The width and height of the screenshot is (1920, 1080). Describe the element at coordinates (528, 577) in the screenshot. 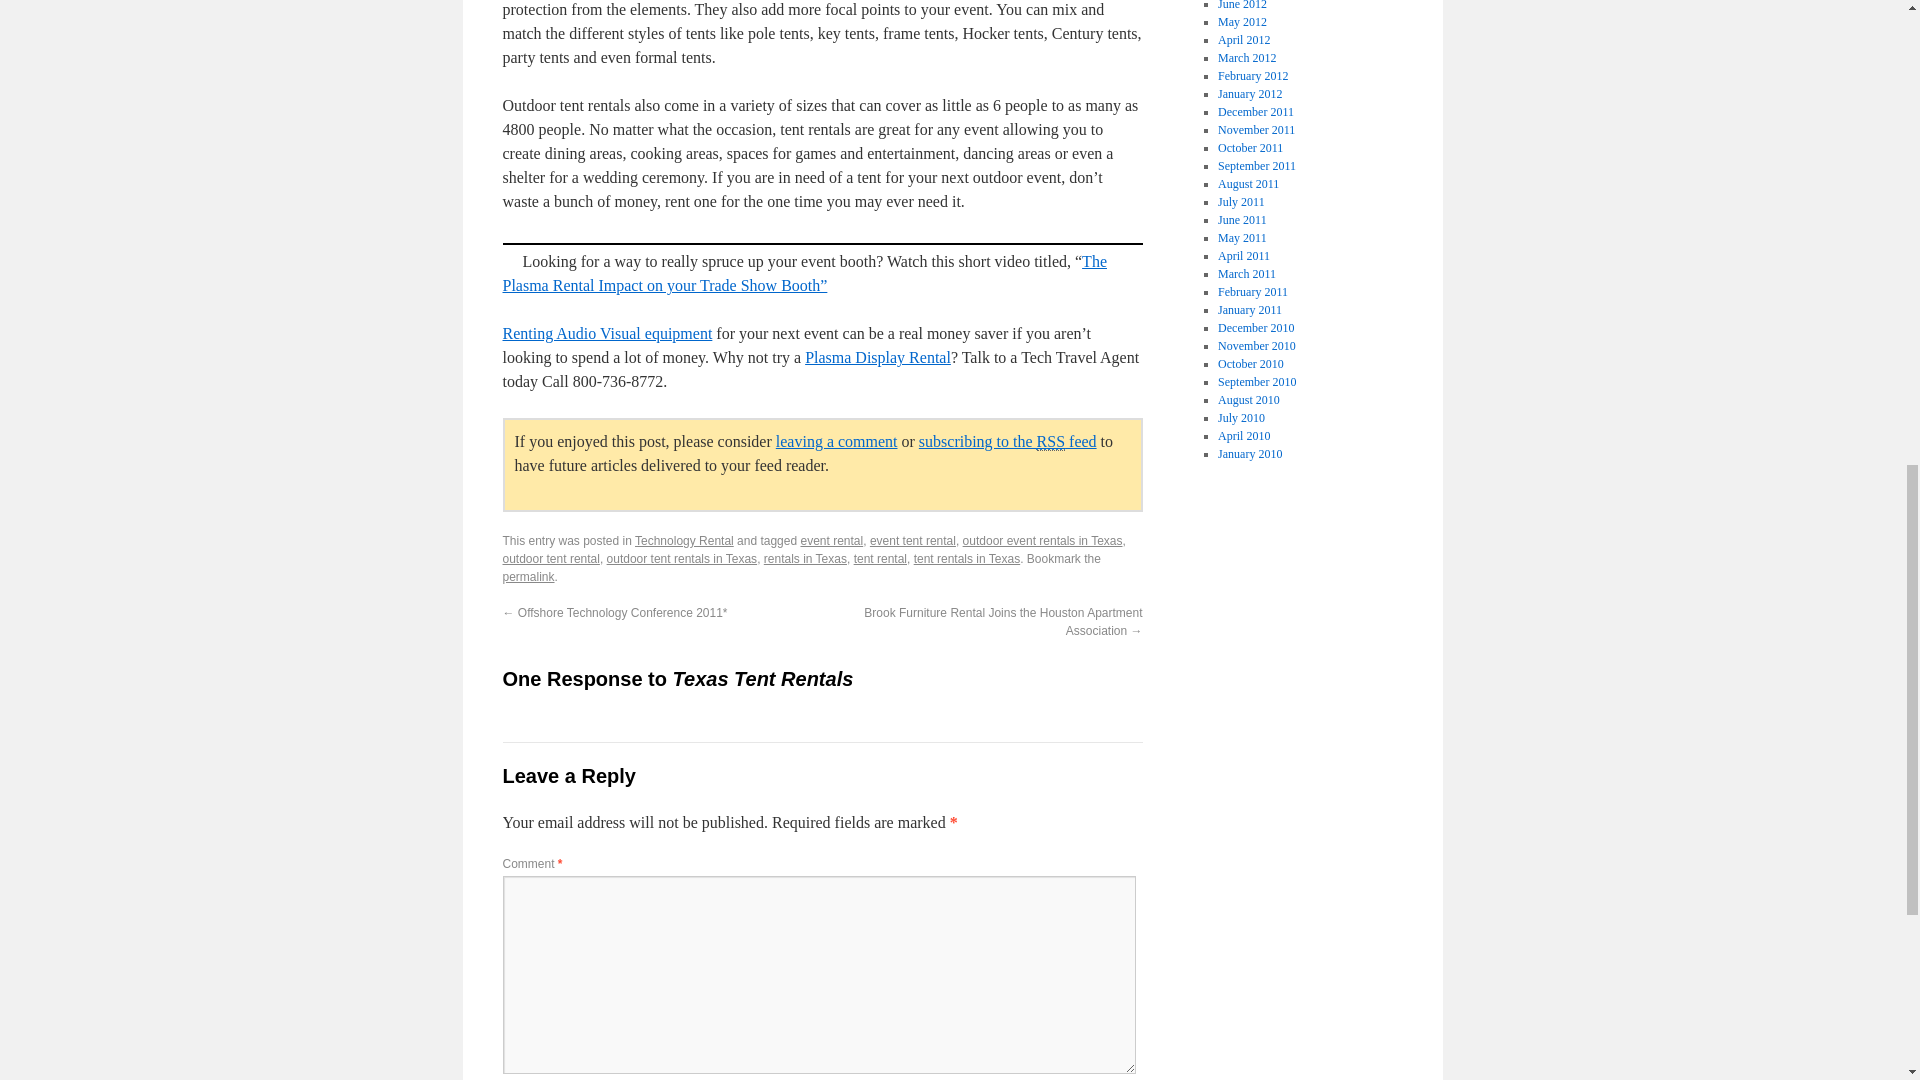

I see `permalink` at that location.